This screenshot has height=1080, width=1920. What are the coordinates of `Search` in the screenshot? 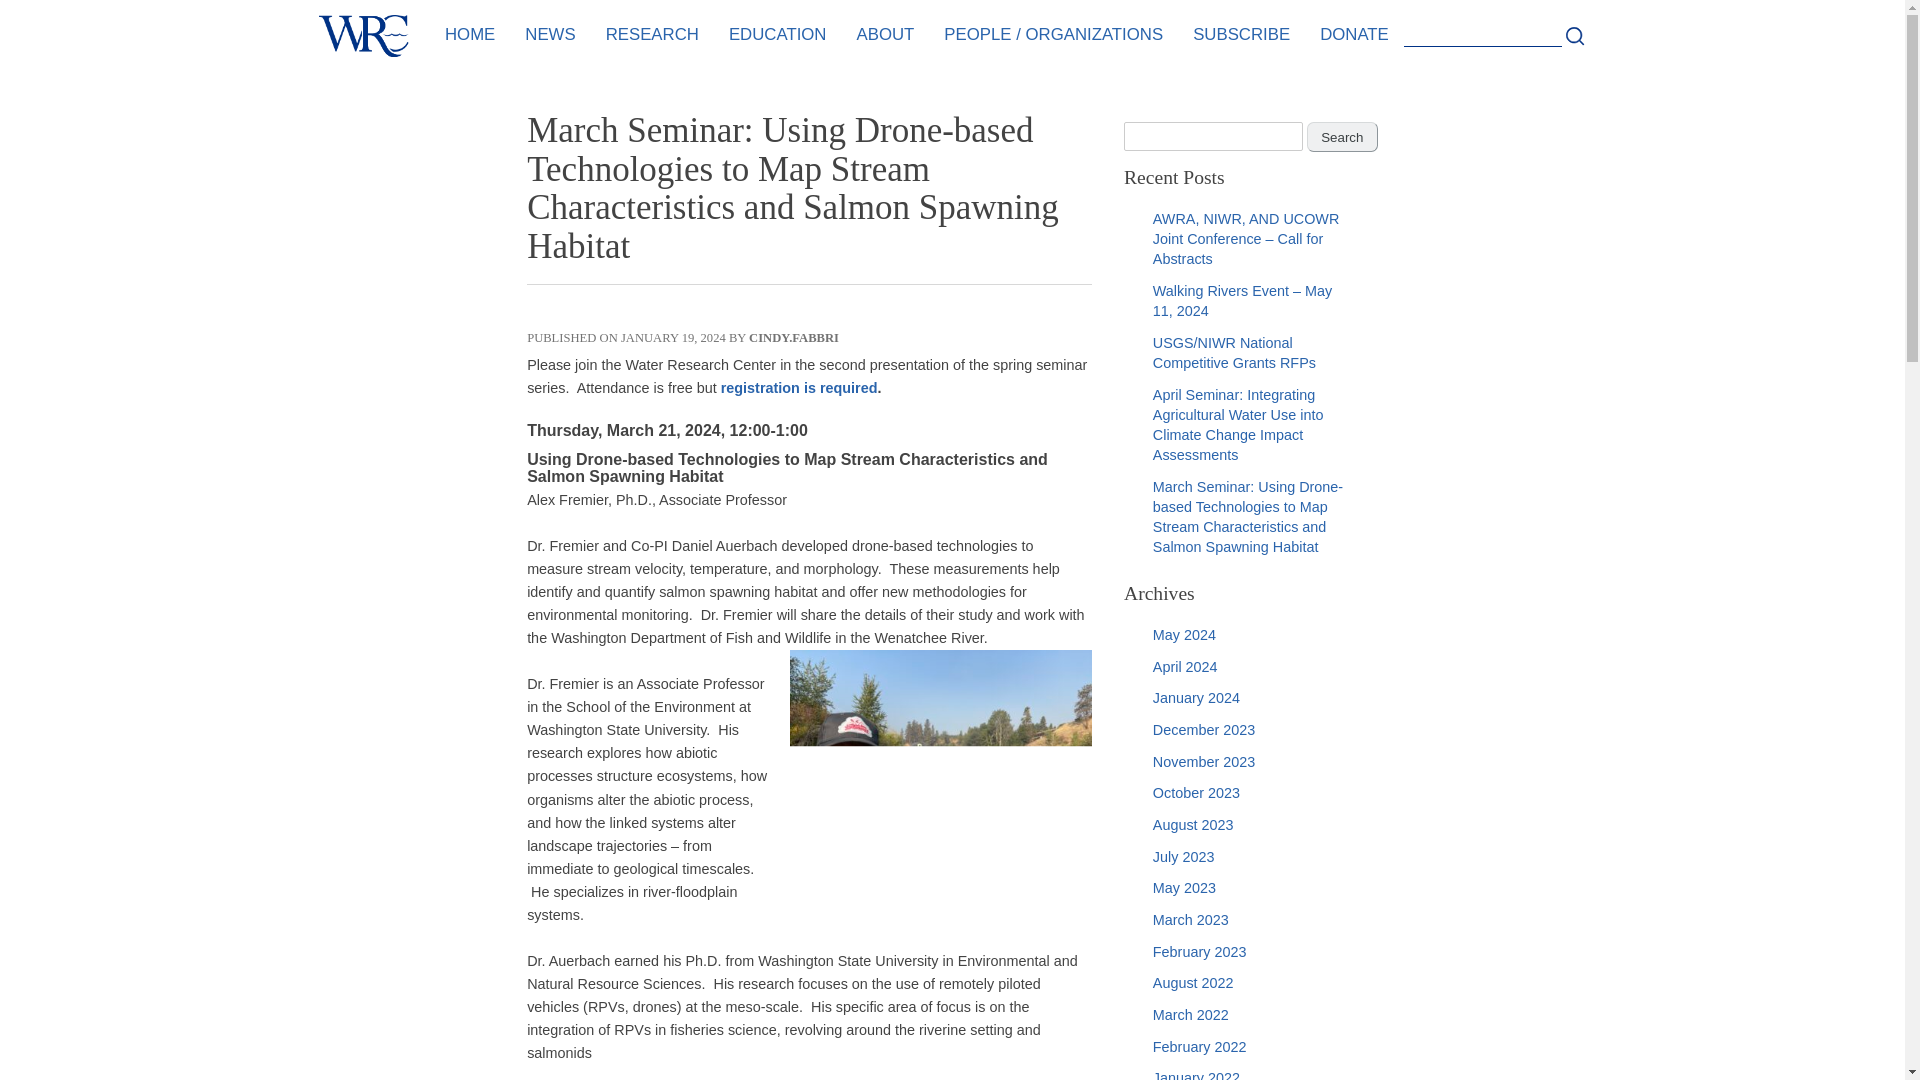 It's located at (1576, 37).